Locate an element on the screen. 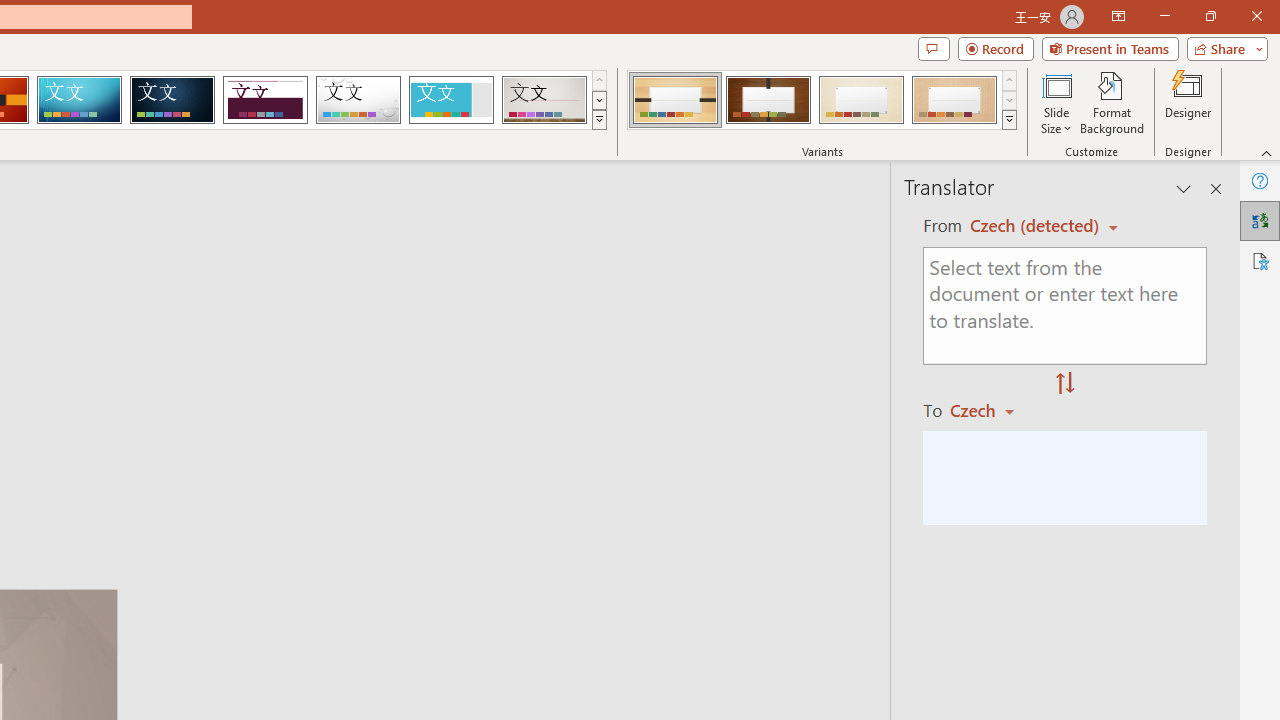 The image size is (1280, 720). Czech is located at coordinates (991, 410).